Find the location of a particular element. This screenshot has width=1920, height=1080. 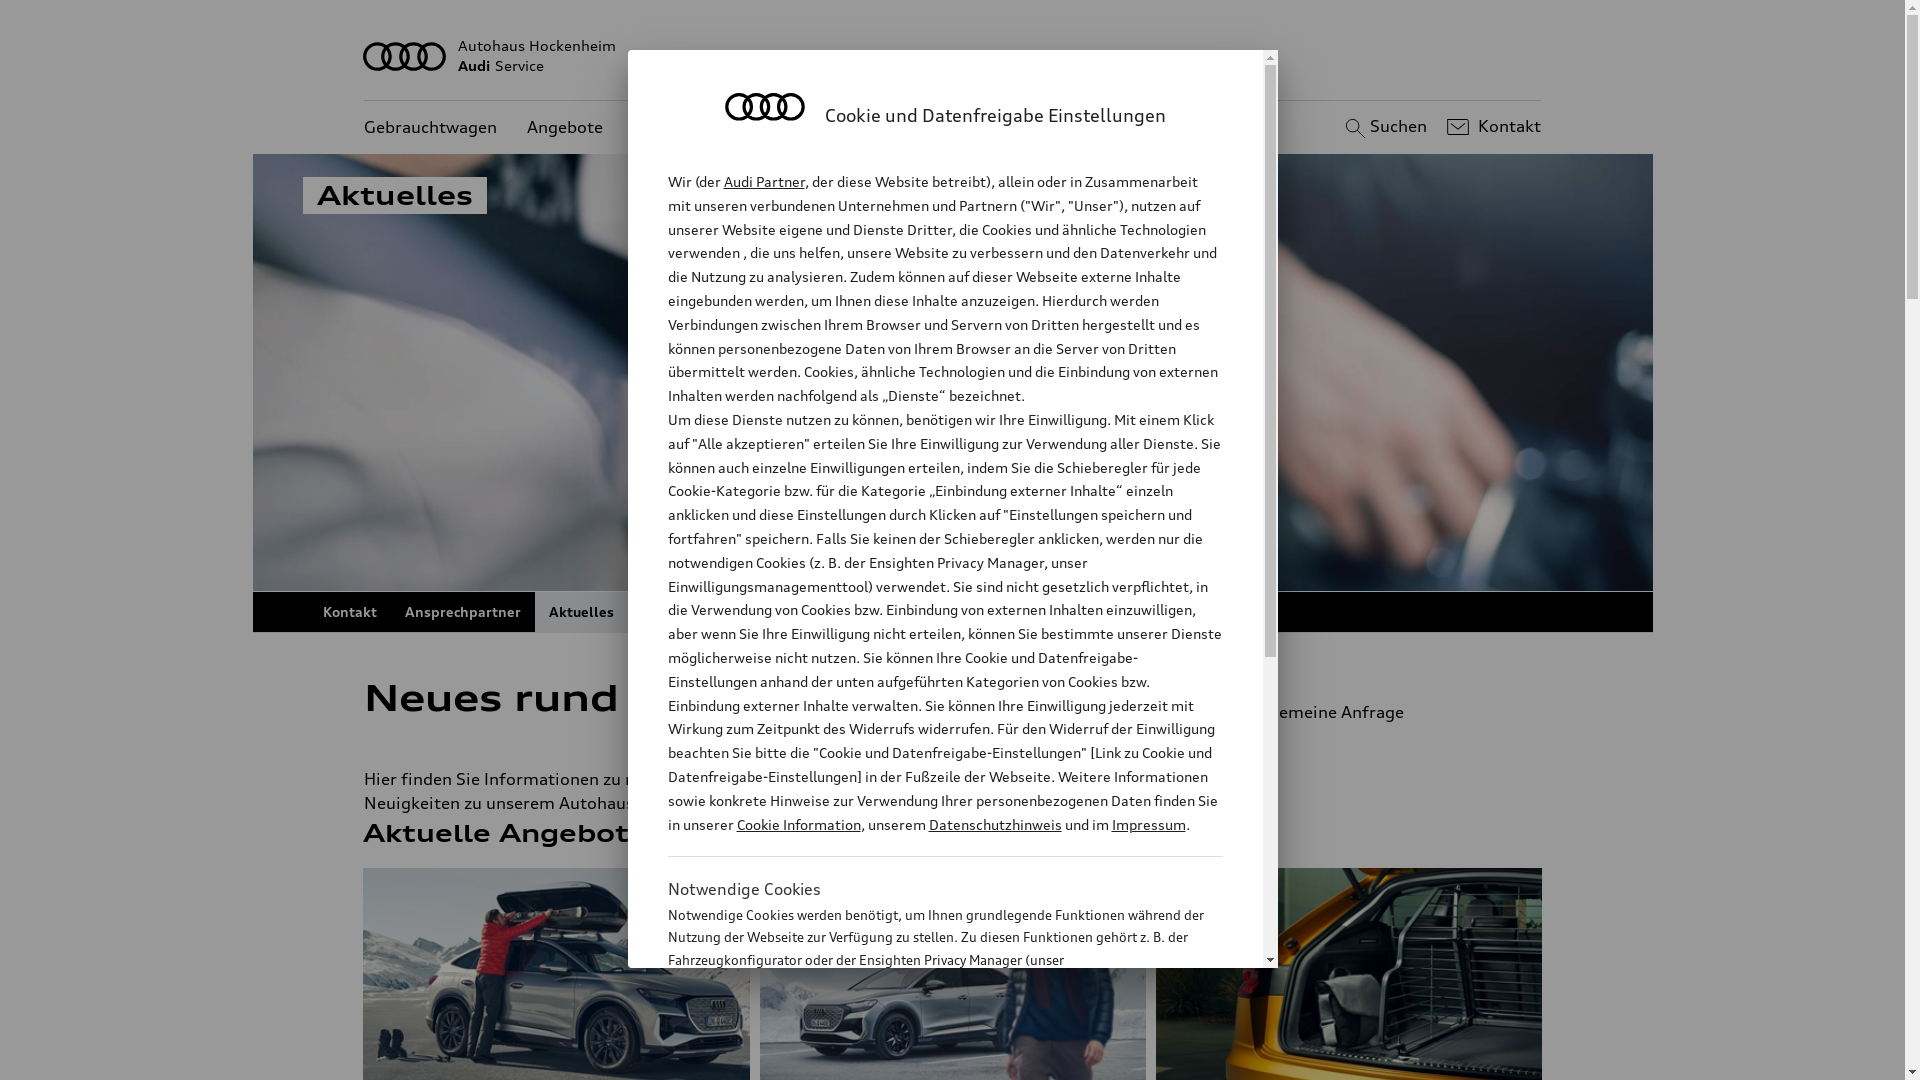

Autohaus Hockenheim
AudiService is located at coordinates (953, 56).